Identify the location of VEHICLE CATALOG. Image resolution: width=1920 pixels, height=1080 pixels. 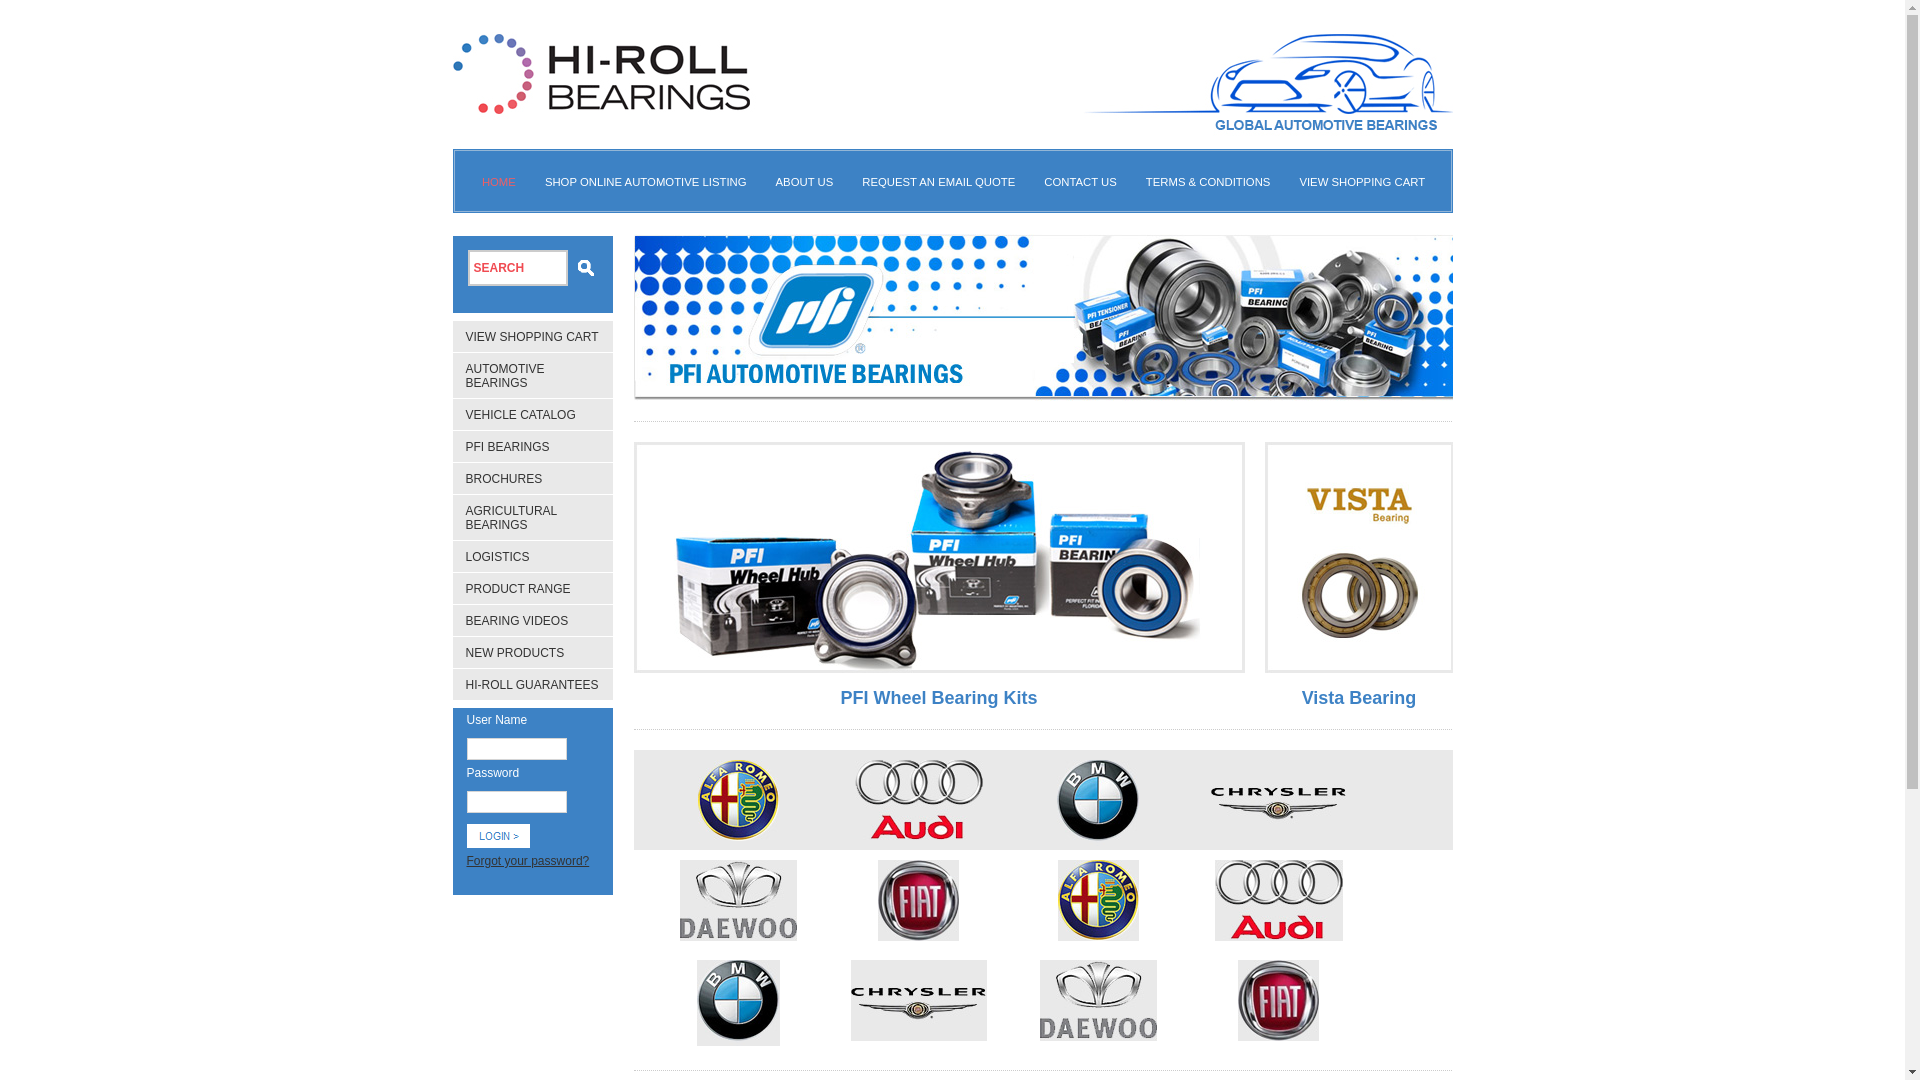
(521, 415).